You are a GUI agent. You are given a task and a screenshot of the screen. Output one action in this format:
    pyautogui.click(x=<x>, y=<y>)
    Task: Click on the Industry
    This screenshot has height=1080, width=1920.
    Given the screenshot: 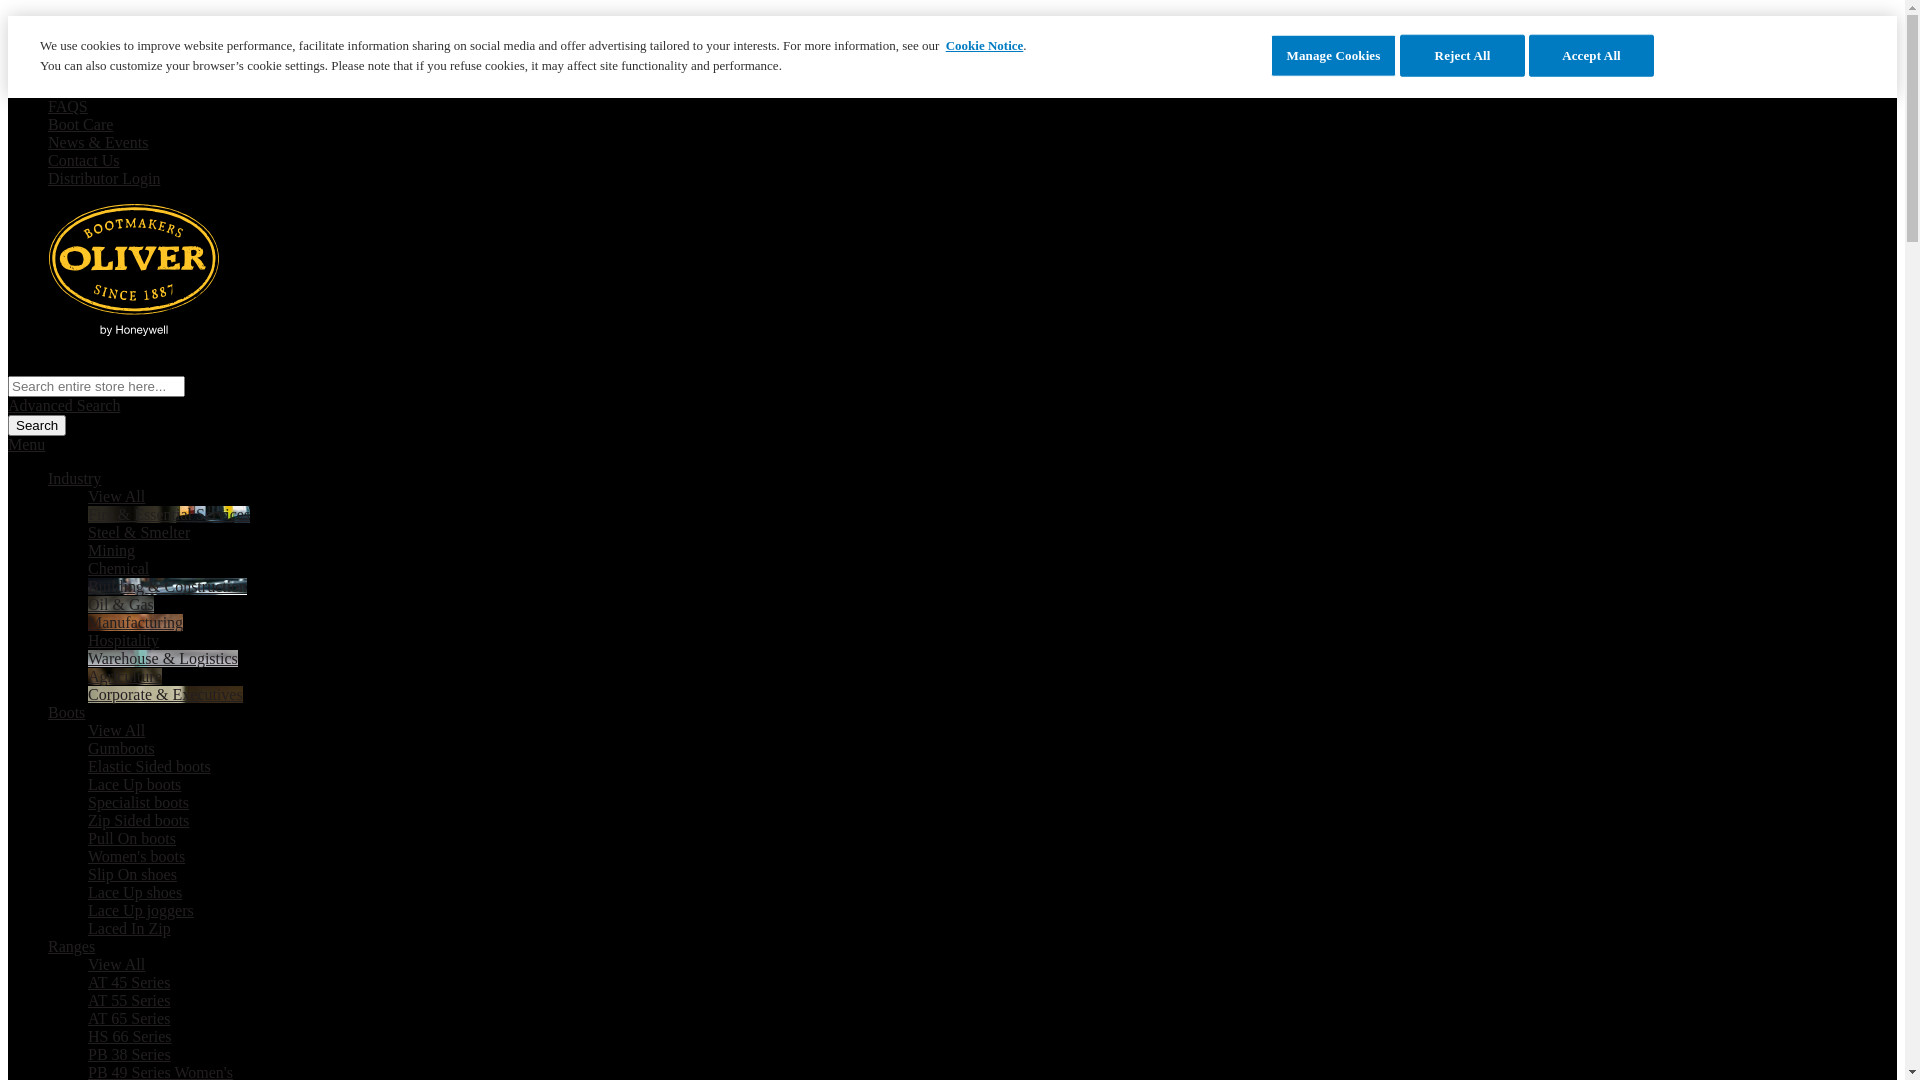 What is the action you would take?
    pyautogui.click(x=74, y=478)
    